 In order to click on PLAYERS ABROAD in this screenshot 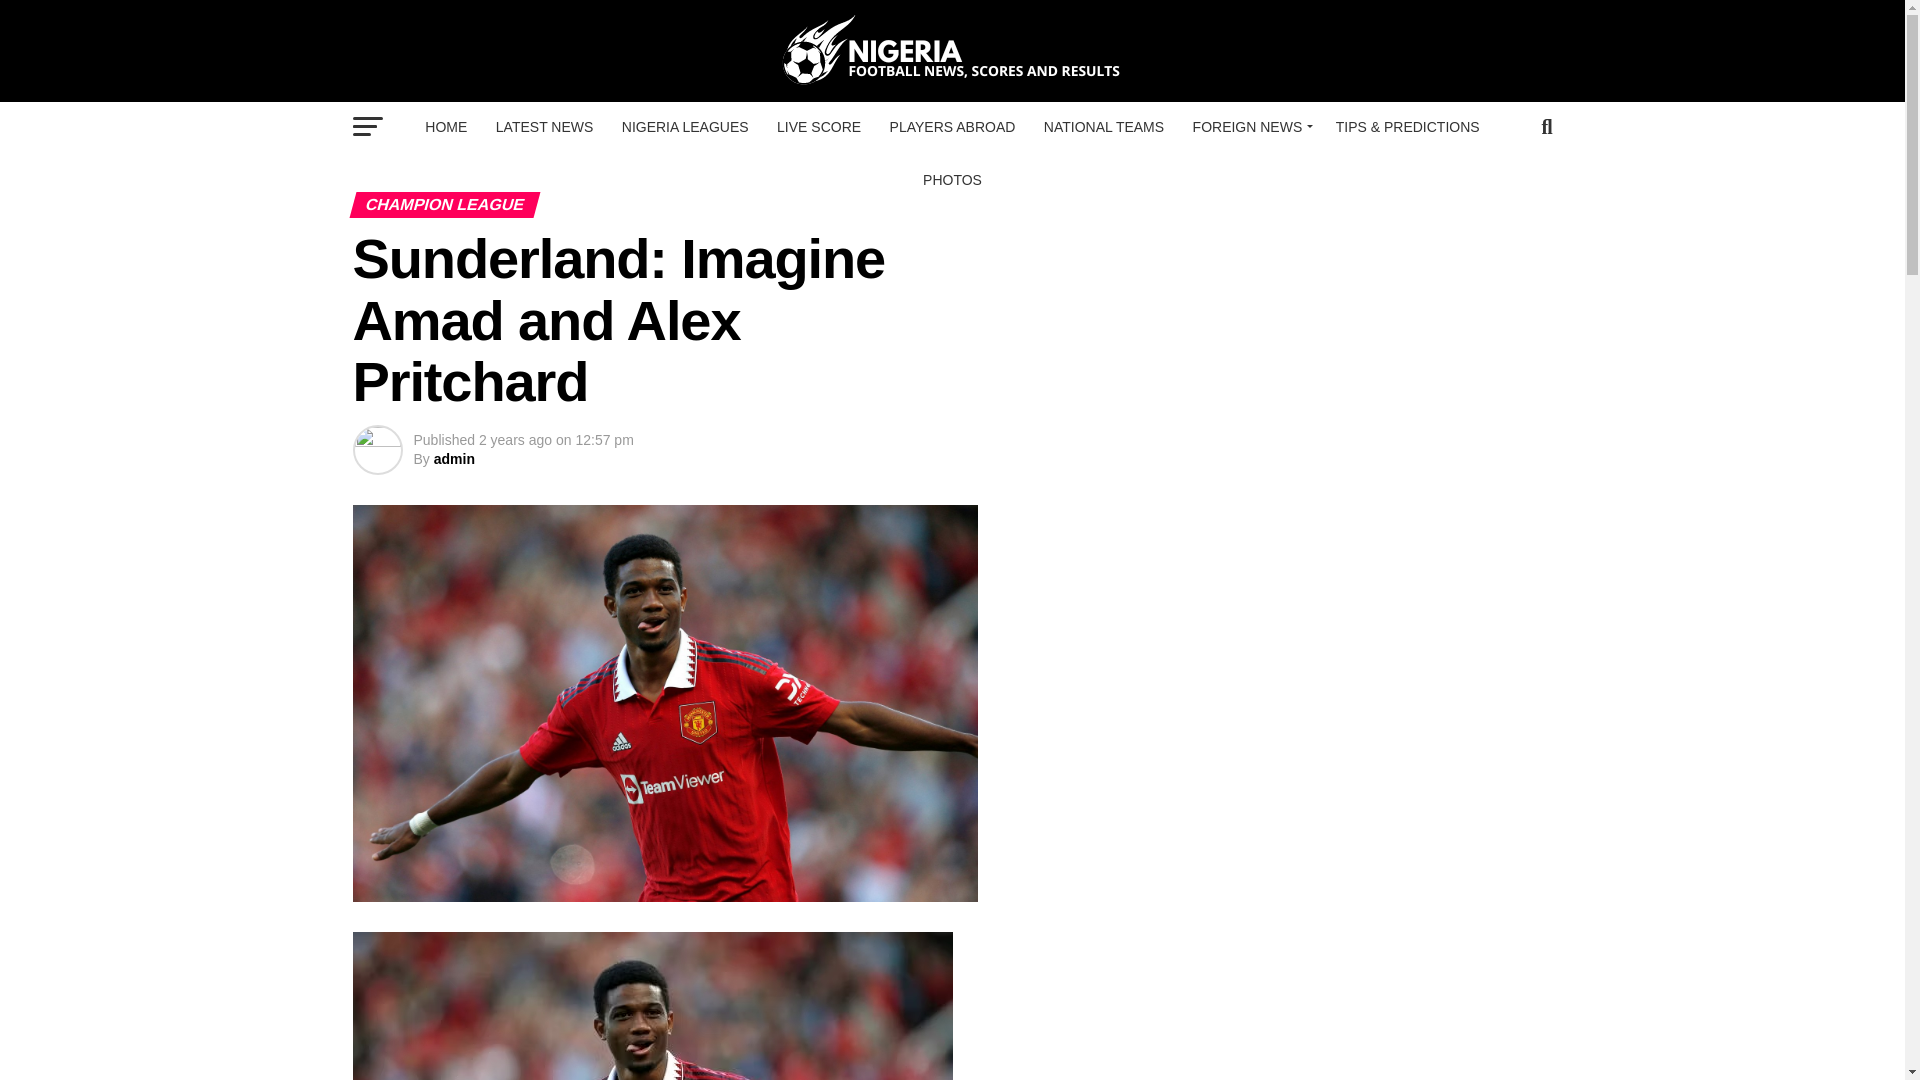, I will do `click(952, 126)`.